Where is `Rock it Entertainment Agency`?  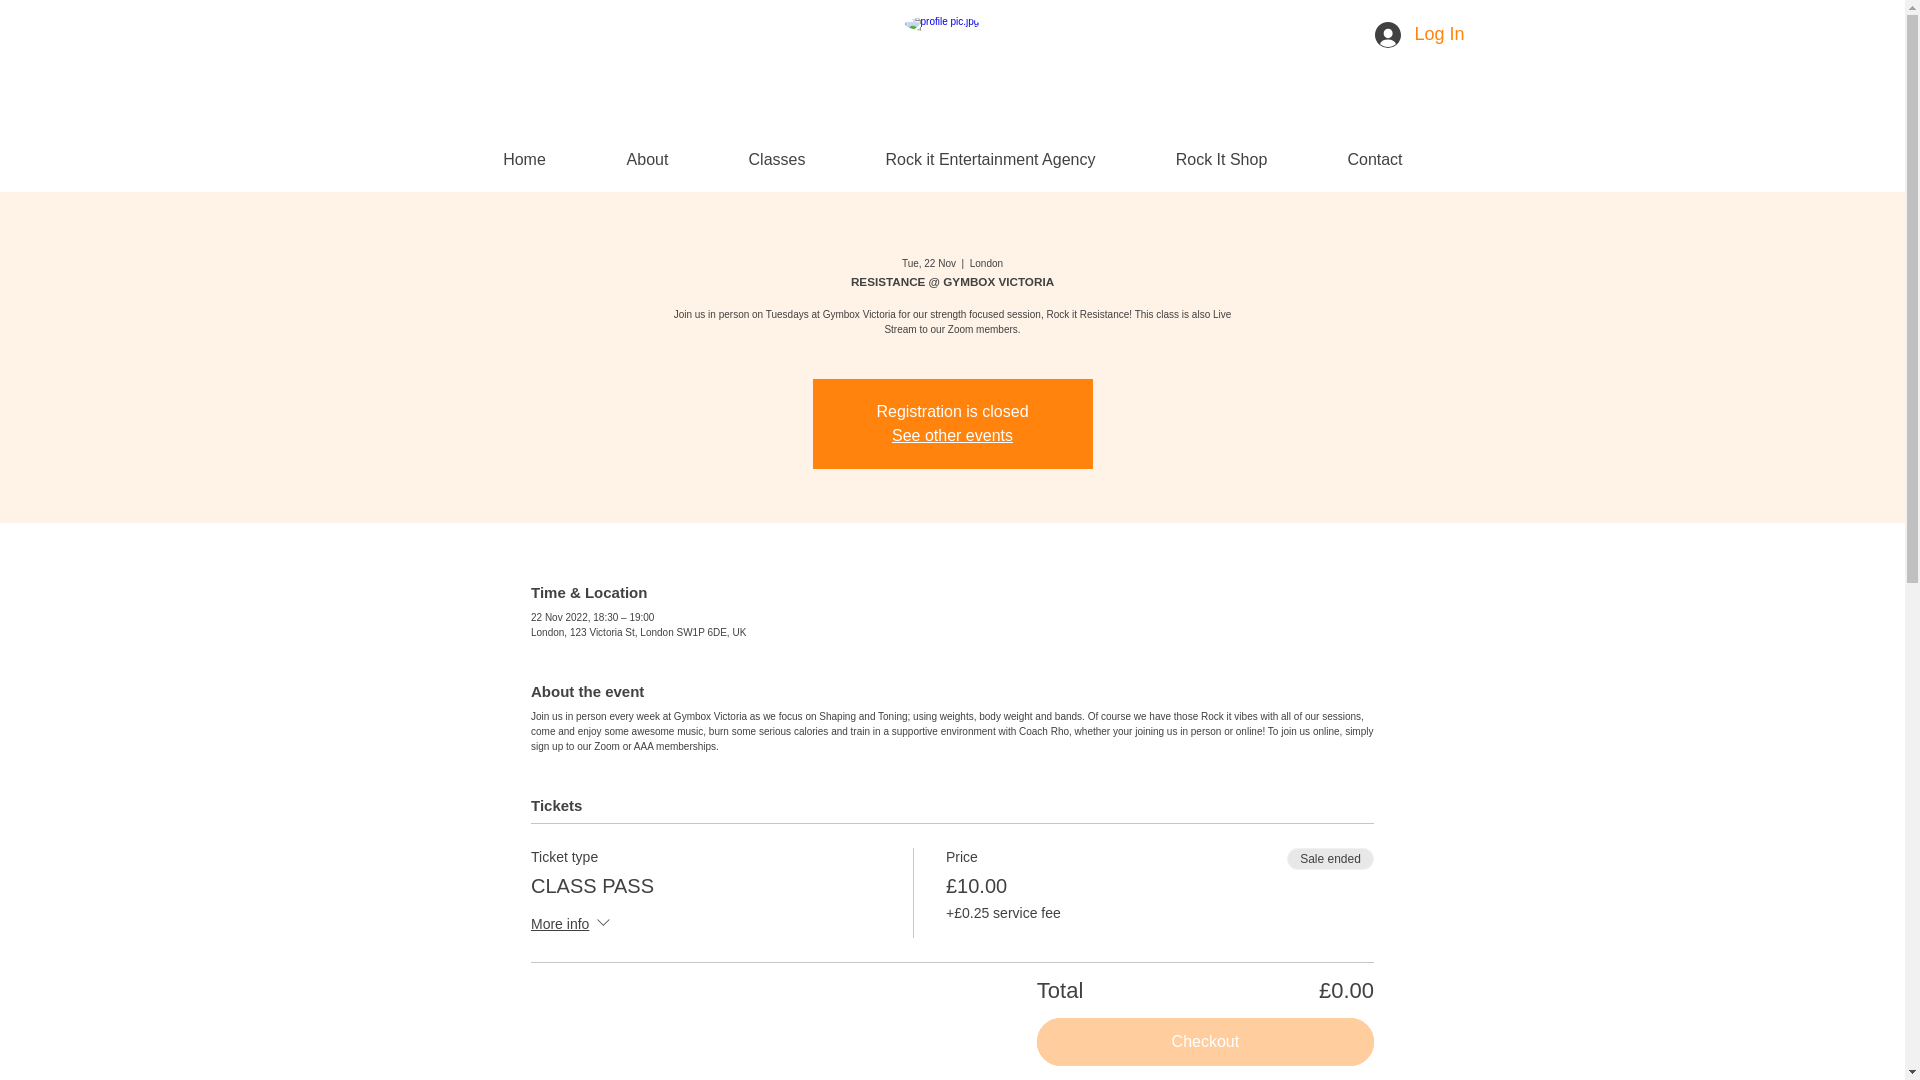
Rock it Entertainment Agency is located at coordinates (991, 158).